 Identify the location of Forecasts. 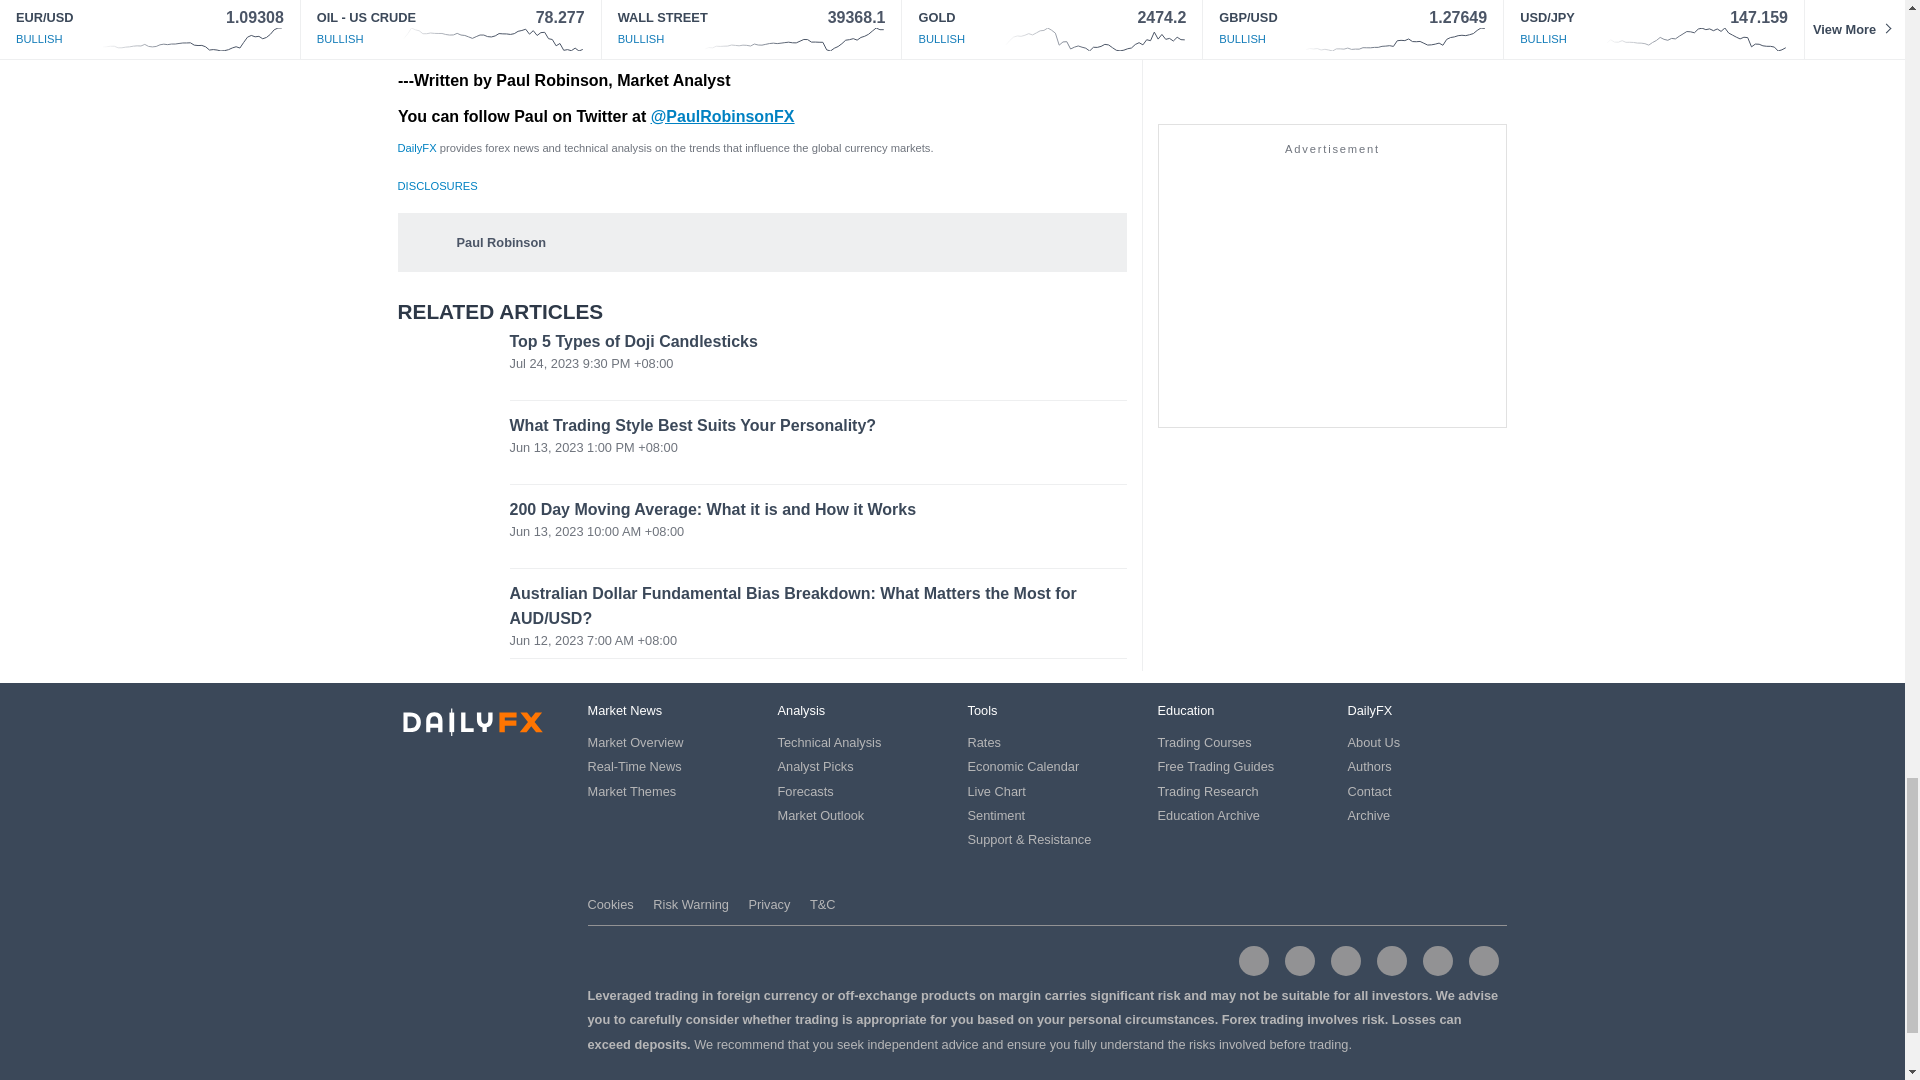
(805, 792).